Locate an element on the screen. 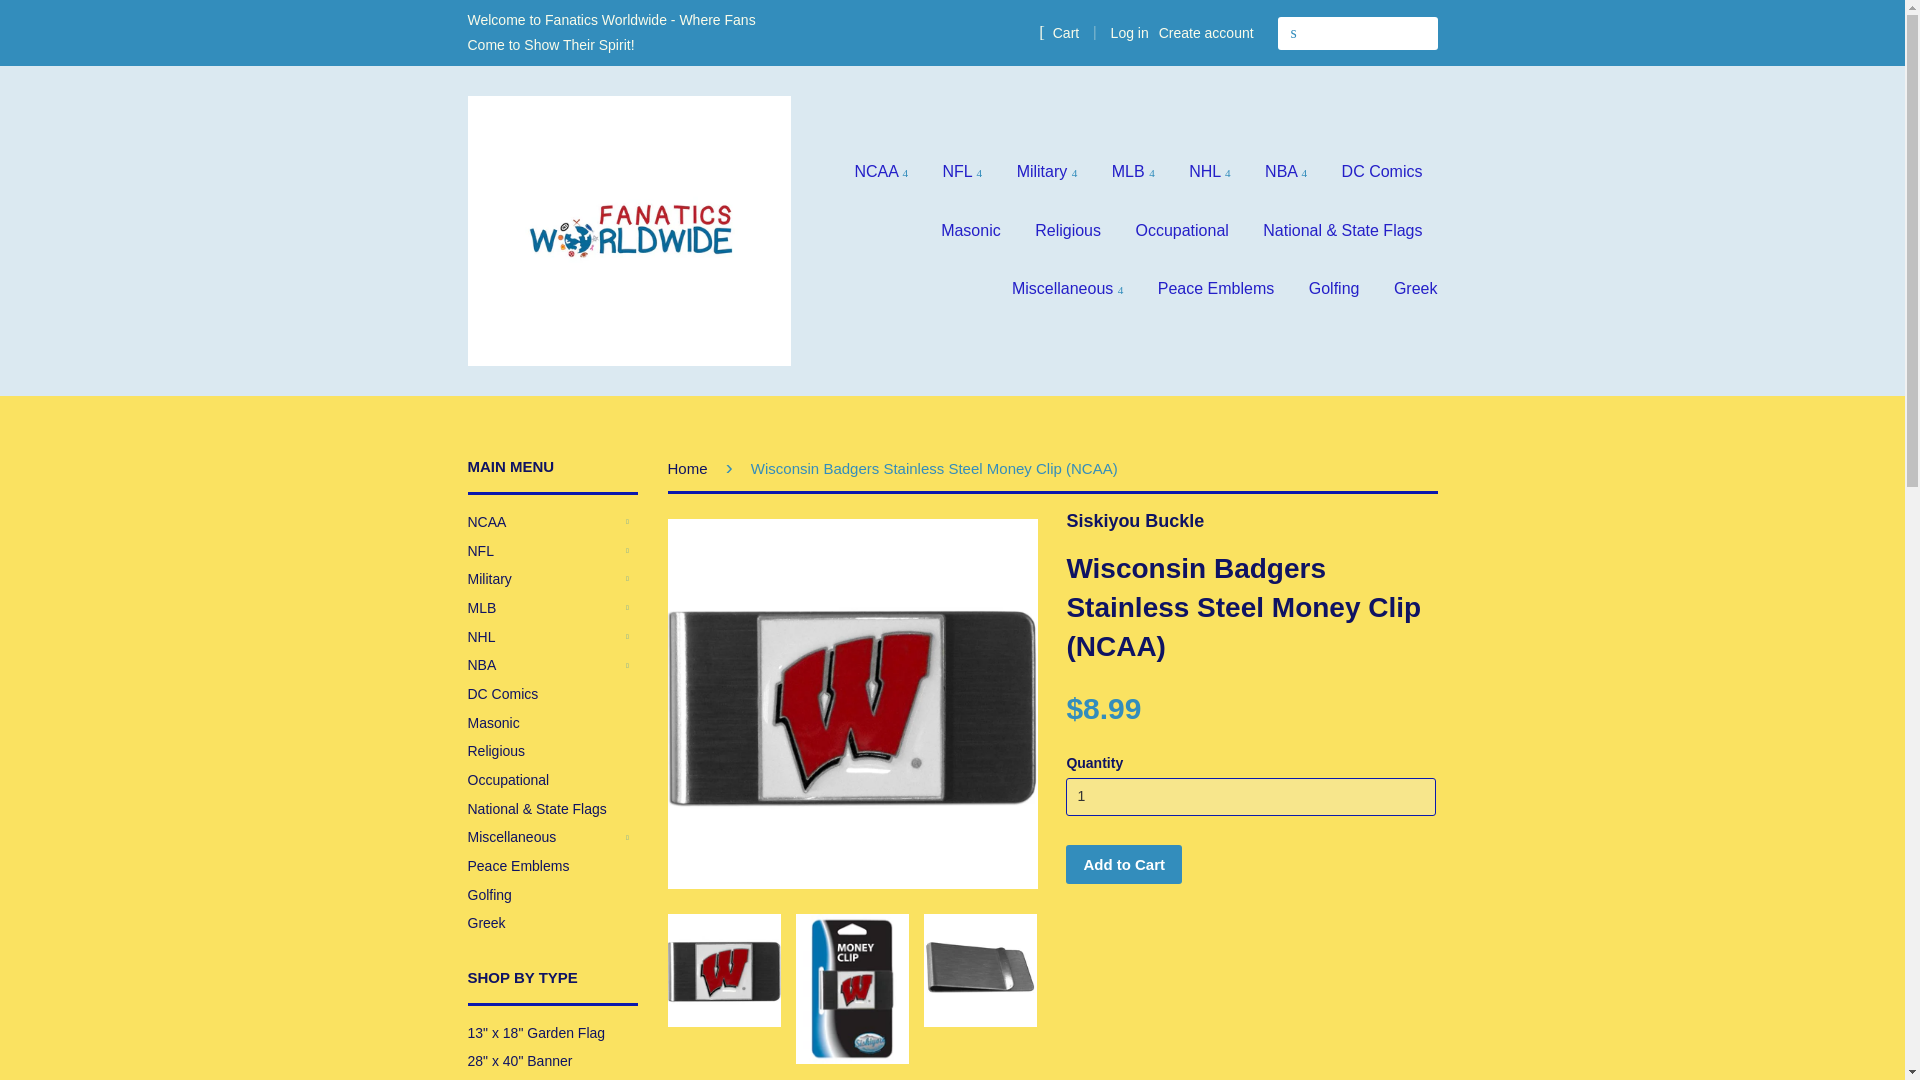 This screenshot has width=1920, height=1080. Cart is located at coordinates (1058, 32).